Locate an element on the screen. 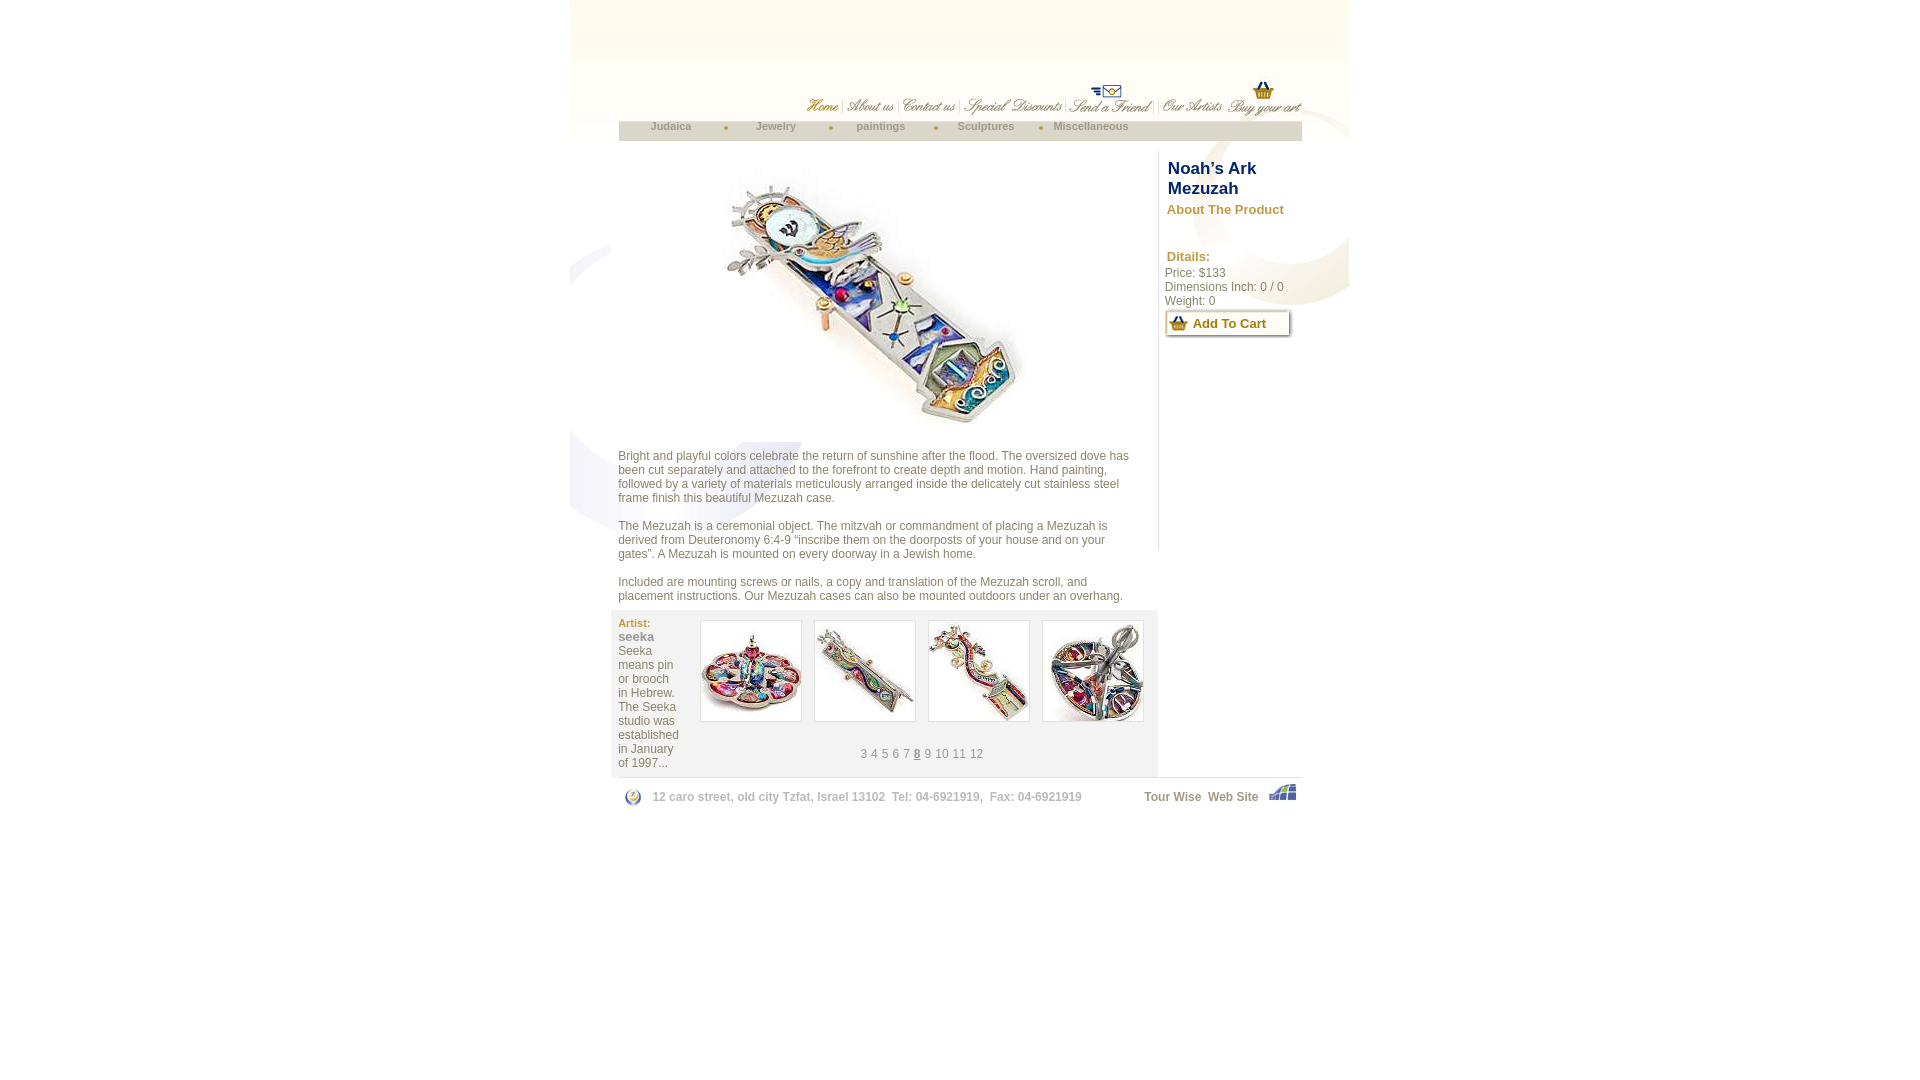 This screenshot has height=1080, width=1920. Seeka Dreidel 2 is located at coordinates (1093, 717).